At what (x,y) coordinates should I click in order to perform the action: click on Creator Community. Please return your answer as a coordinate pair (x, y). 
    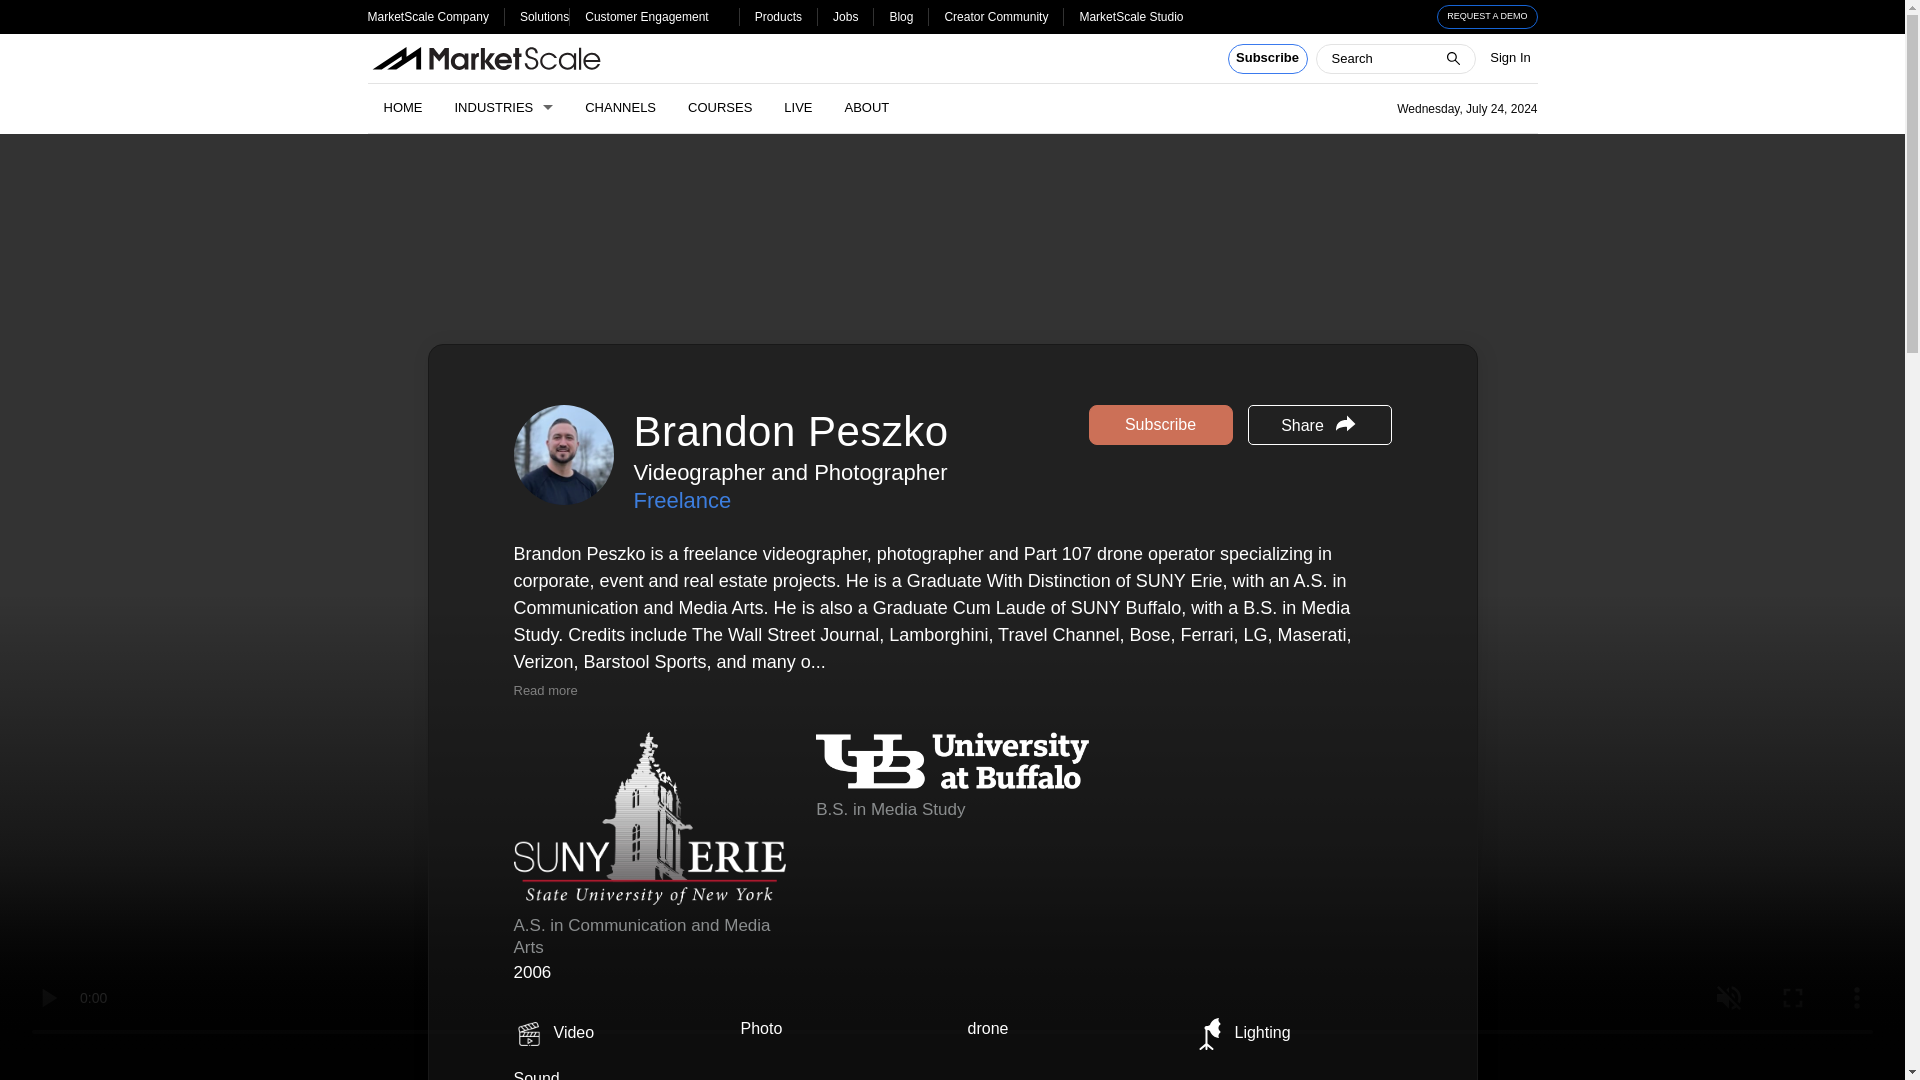
    Looking at the image, I should click on (996, 16).